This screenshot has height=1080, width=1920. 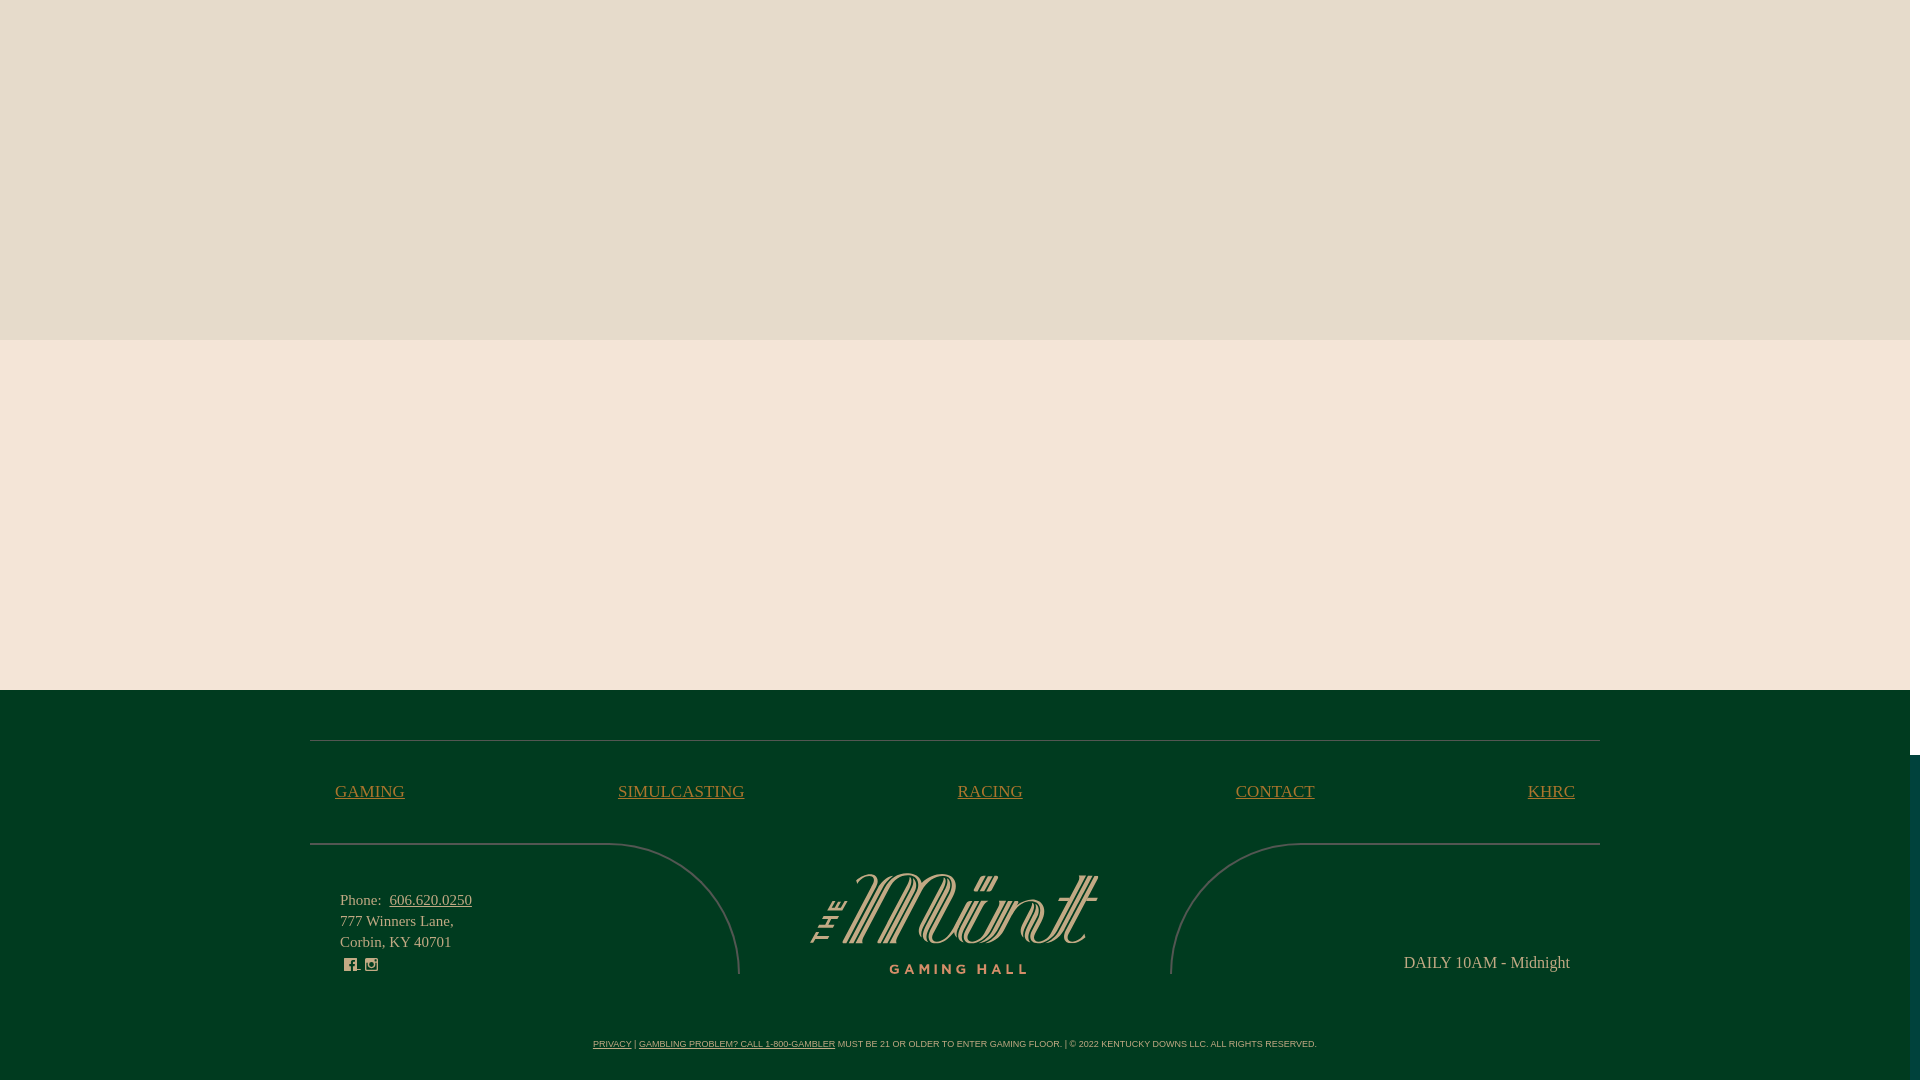 I want to click on RACING, so click(x=990, y=791).